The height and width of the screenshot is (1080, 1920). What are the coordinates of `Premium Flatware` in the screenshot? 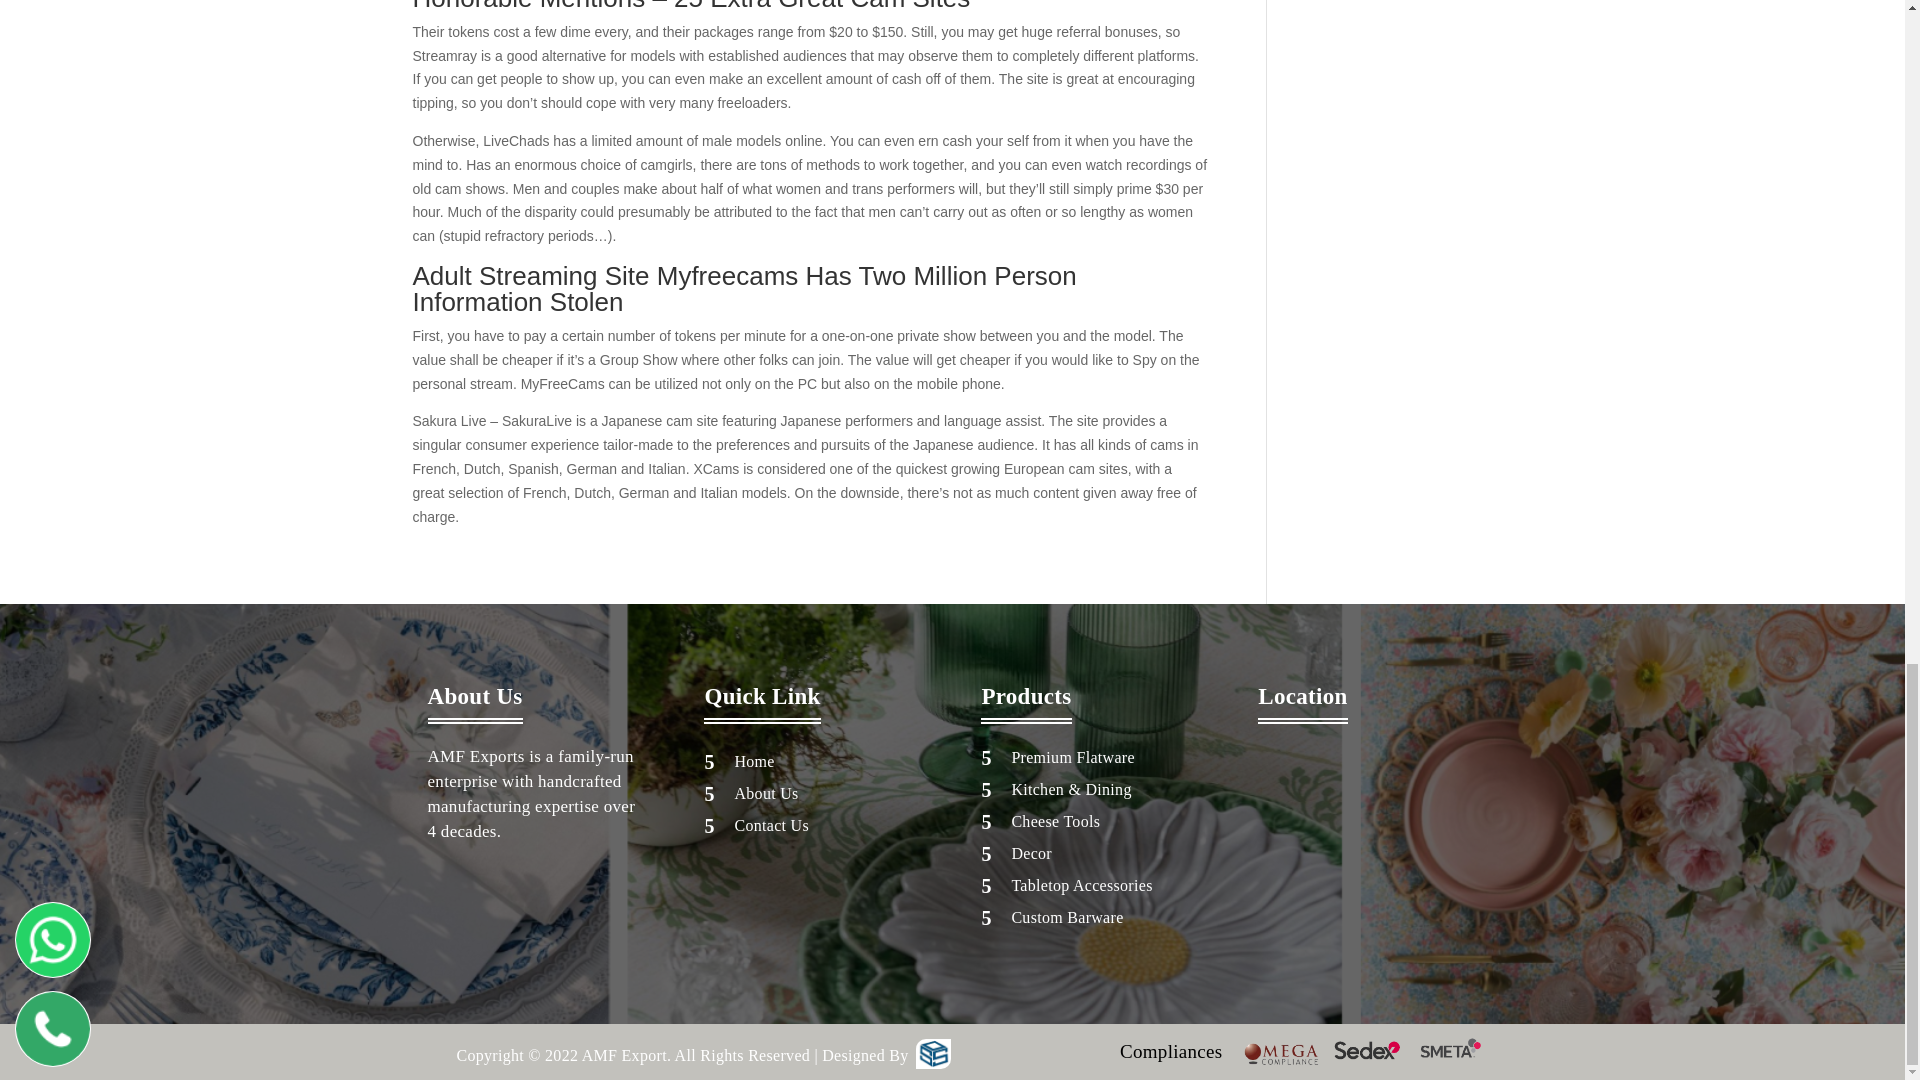 It's located at (1072, 757).